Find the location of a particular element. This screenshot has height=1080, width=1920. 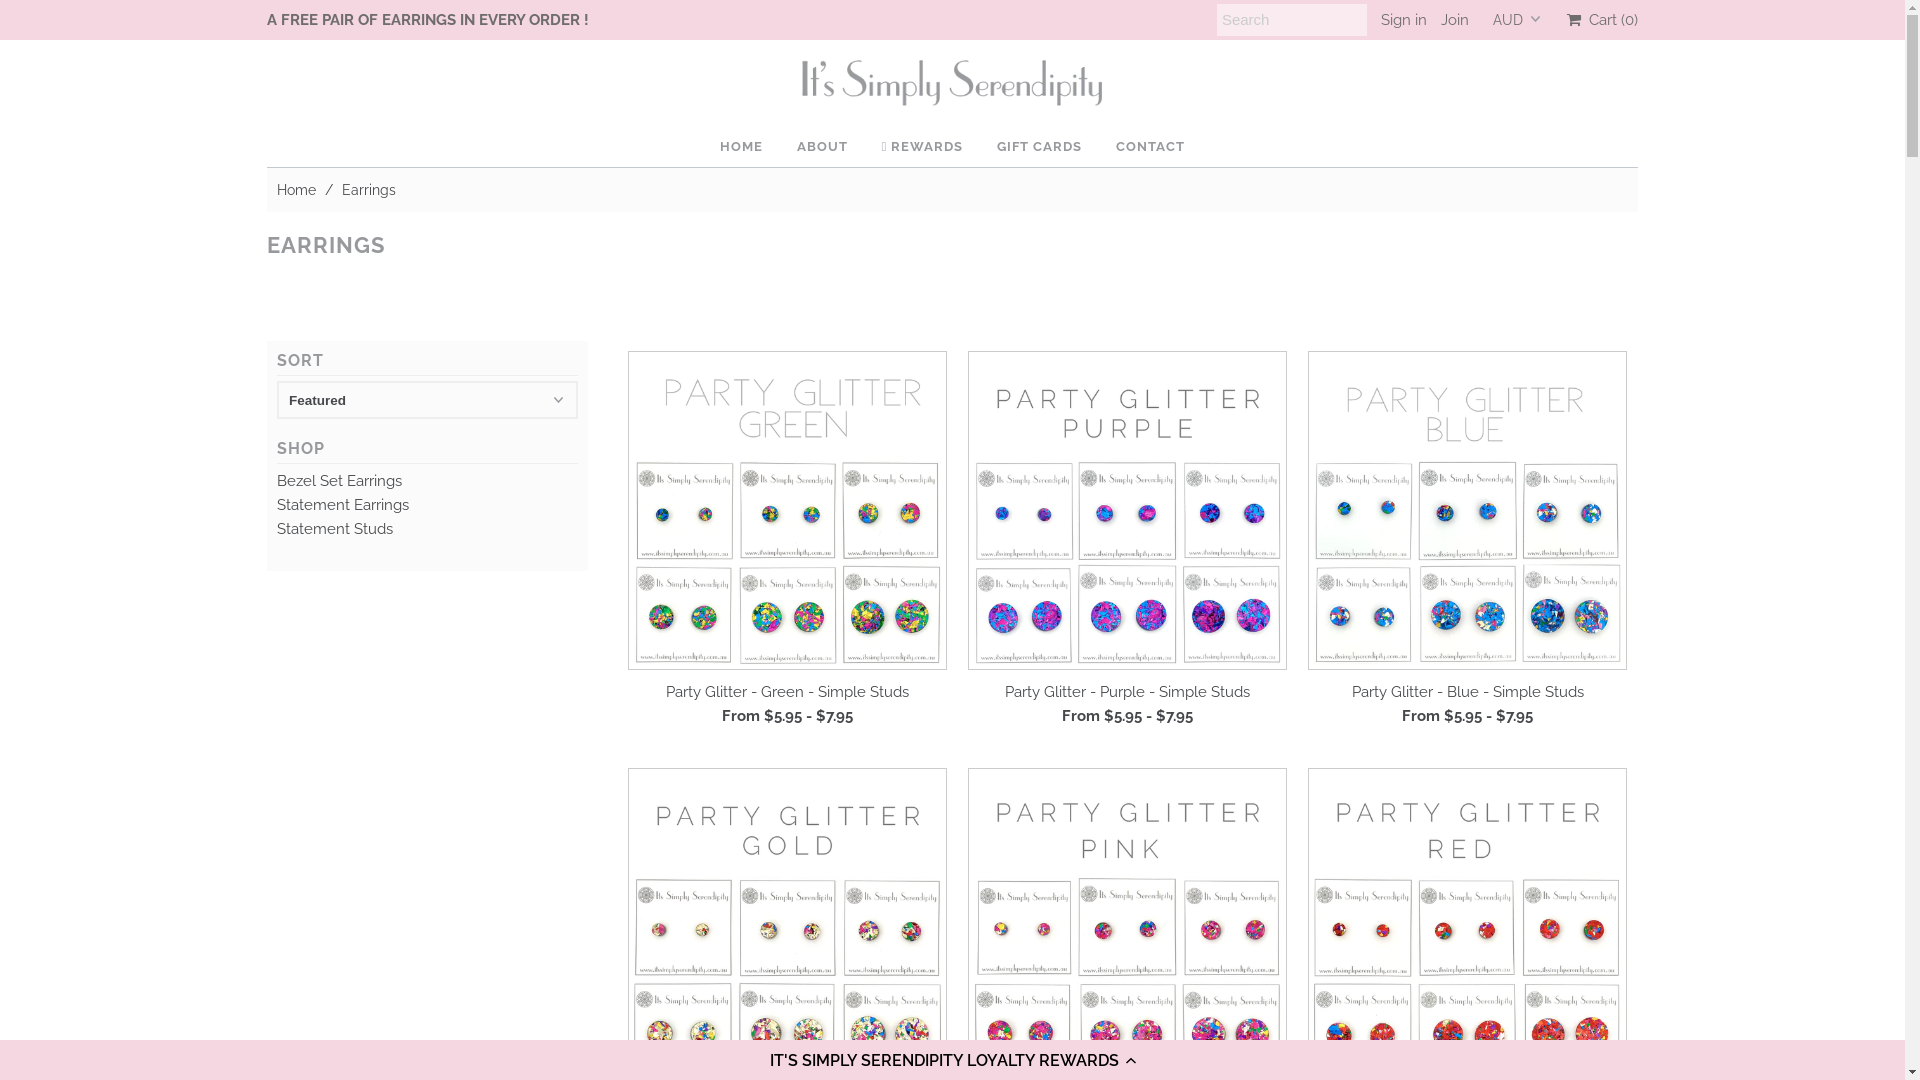

Party Glitter - Blue - Simple Studs is located at coordinates (1468, 692).